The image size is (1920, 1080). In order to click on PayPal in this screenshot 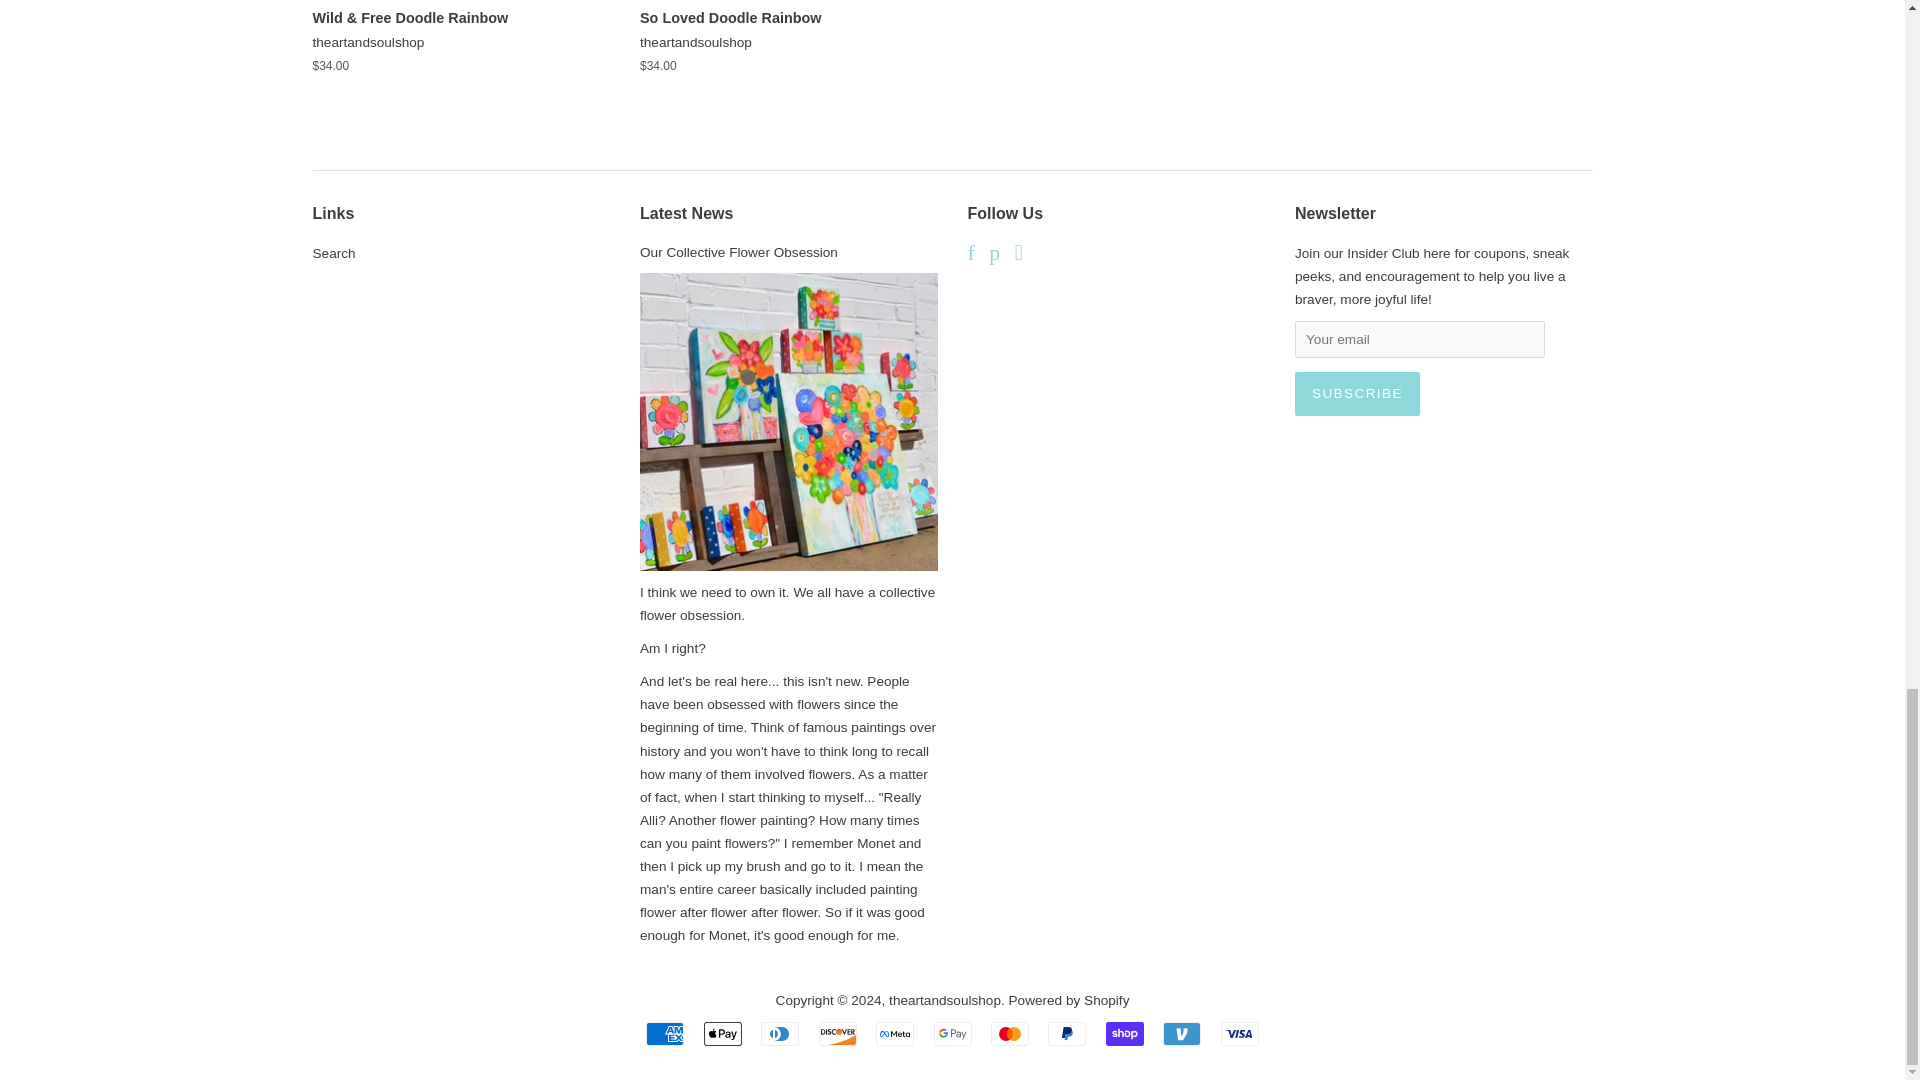, I will do `click(1067, 1034)`.